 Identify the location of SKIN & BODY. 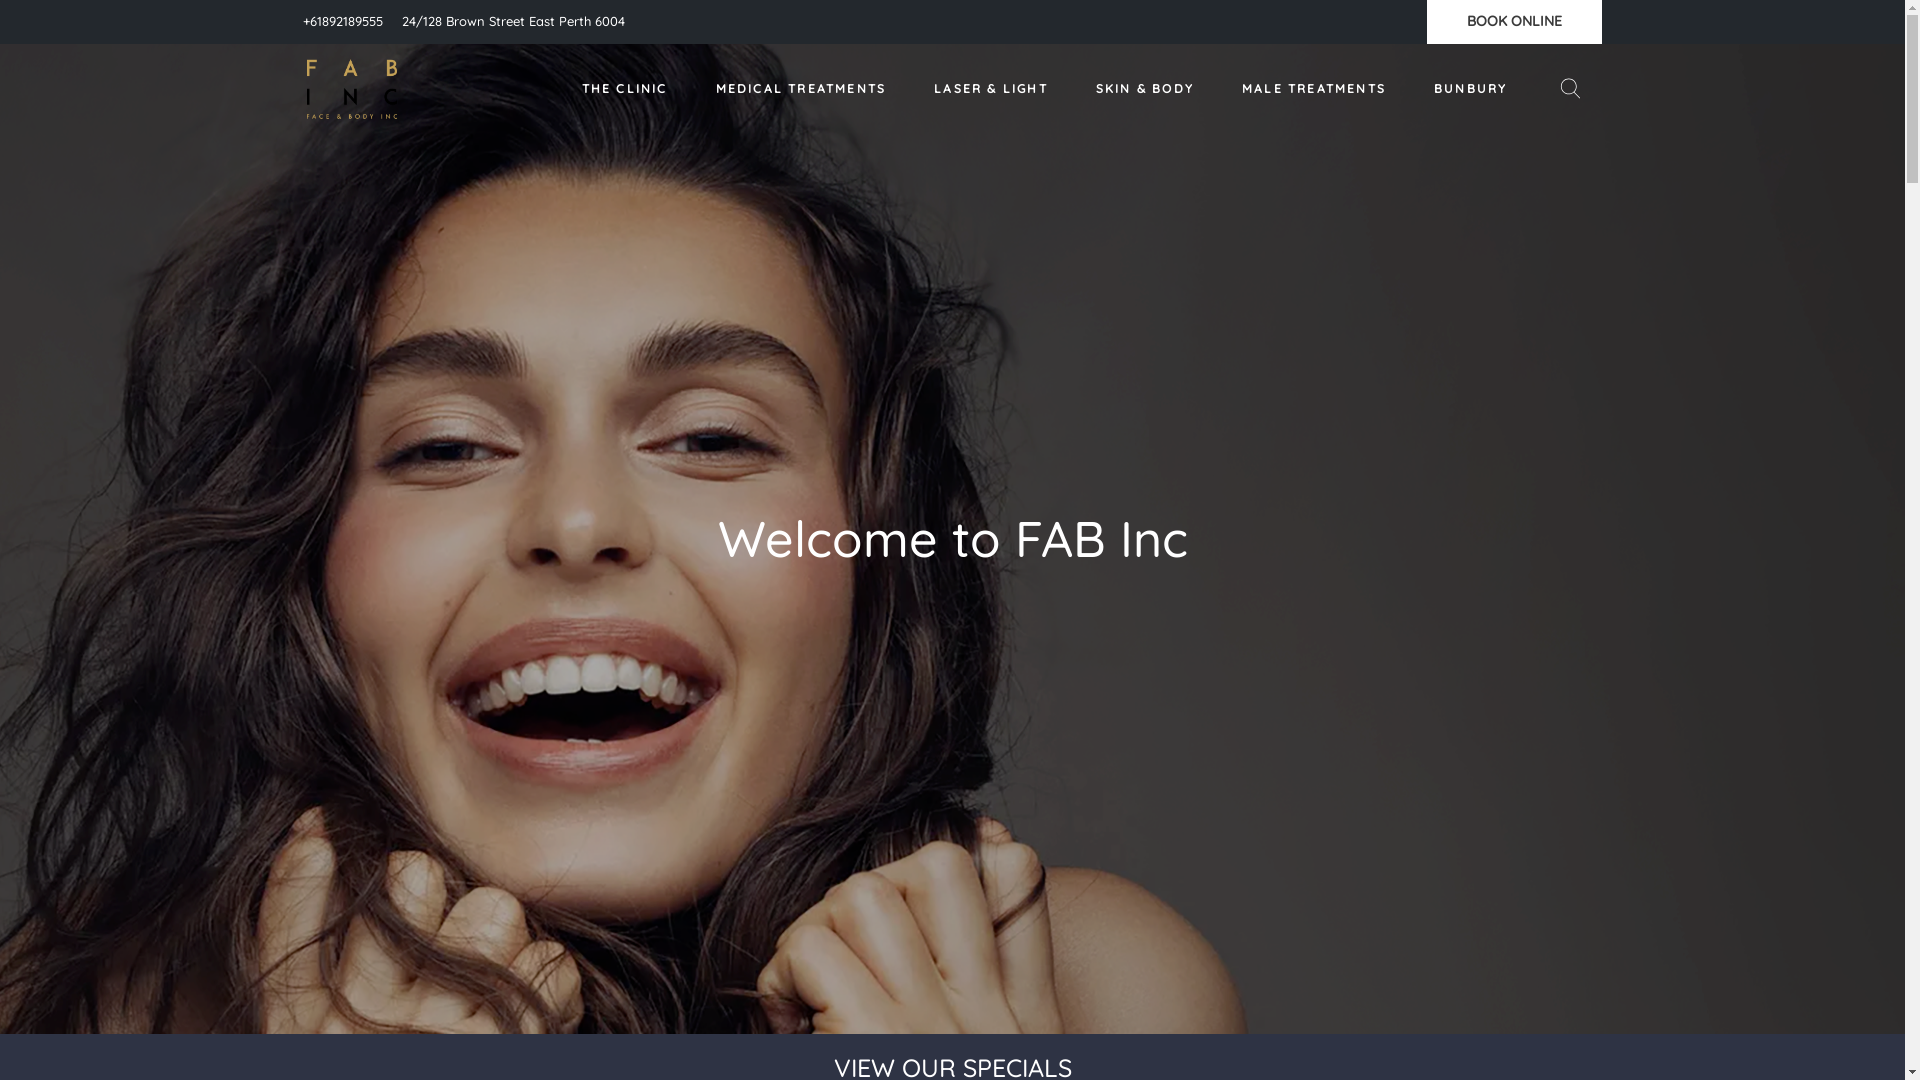
(1145, 89).